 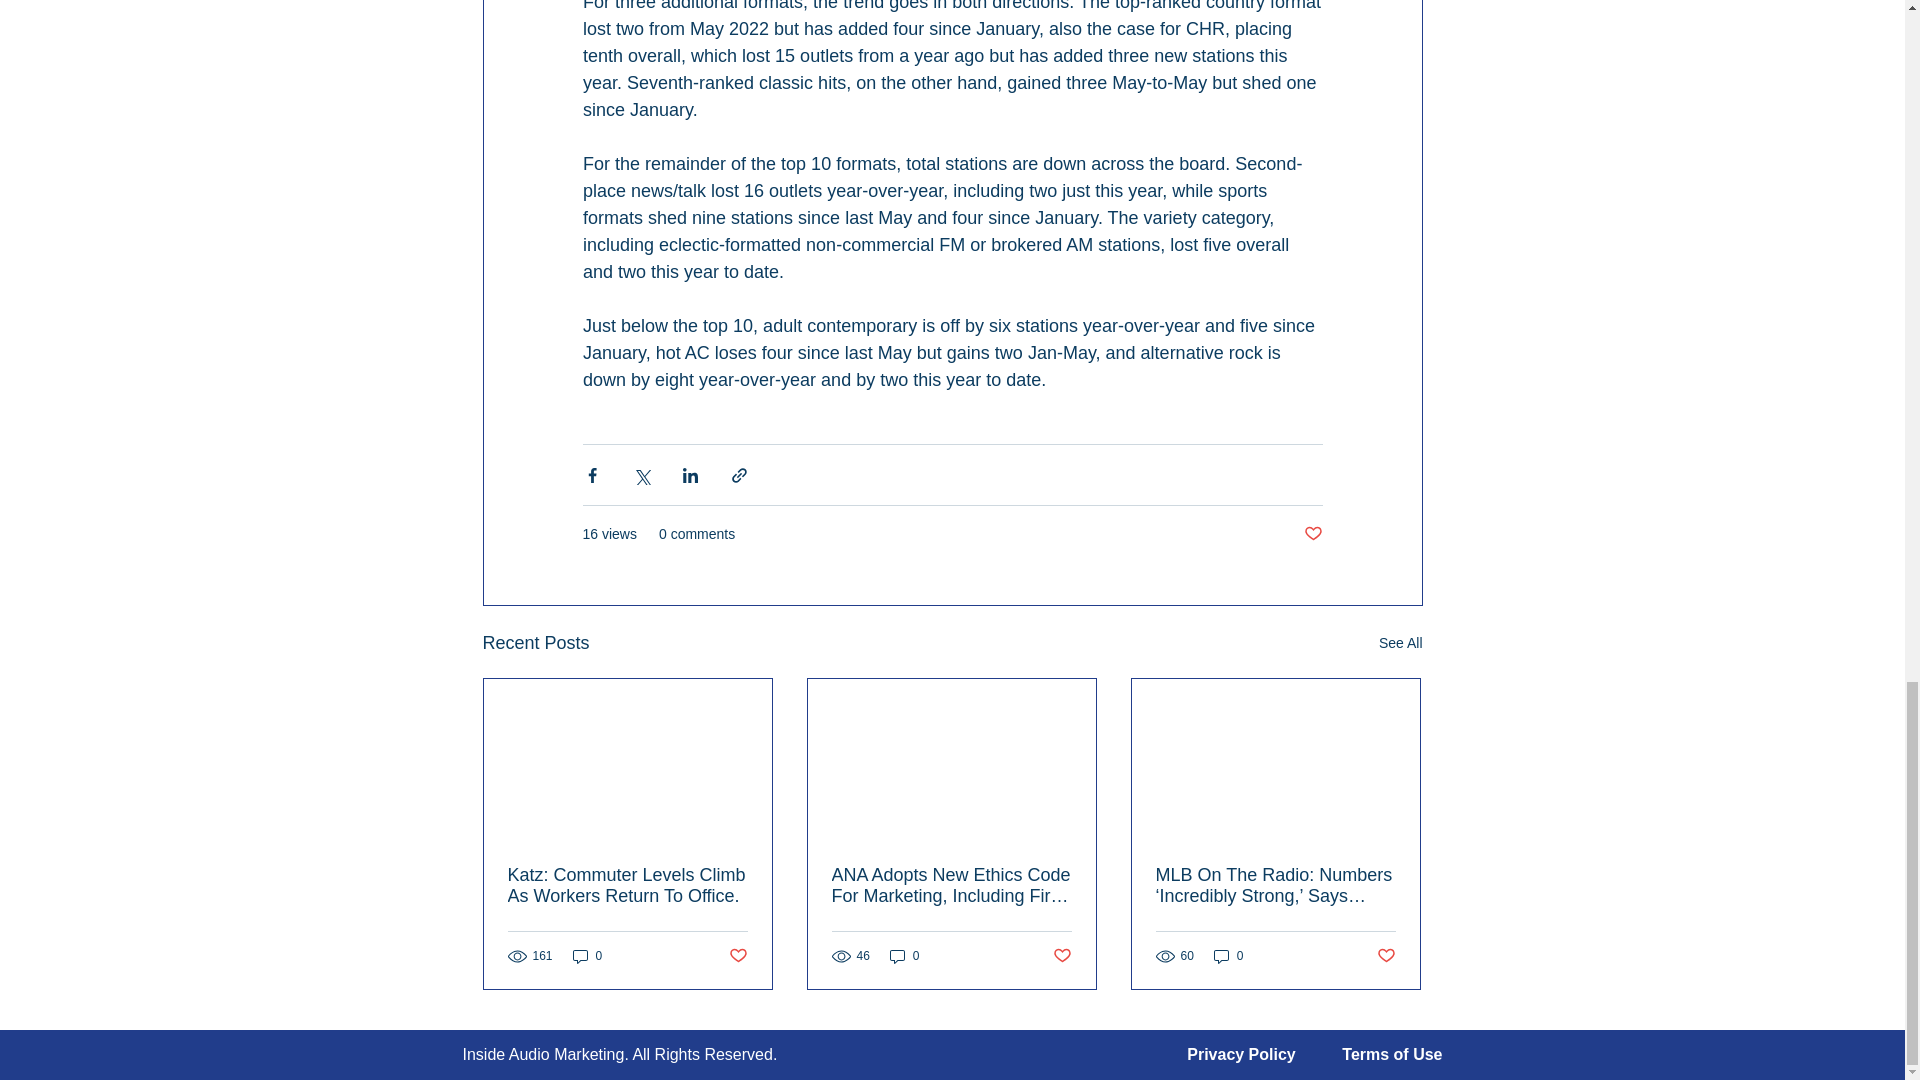 What do you see at coordinates (1241, 1054) in the screenshot?
I see `Privacy Policy` at bounding box center [1241, 1054].